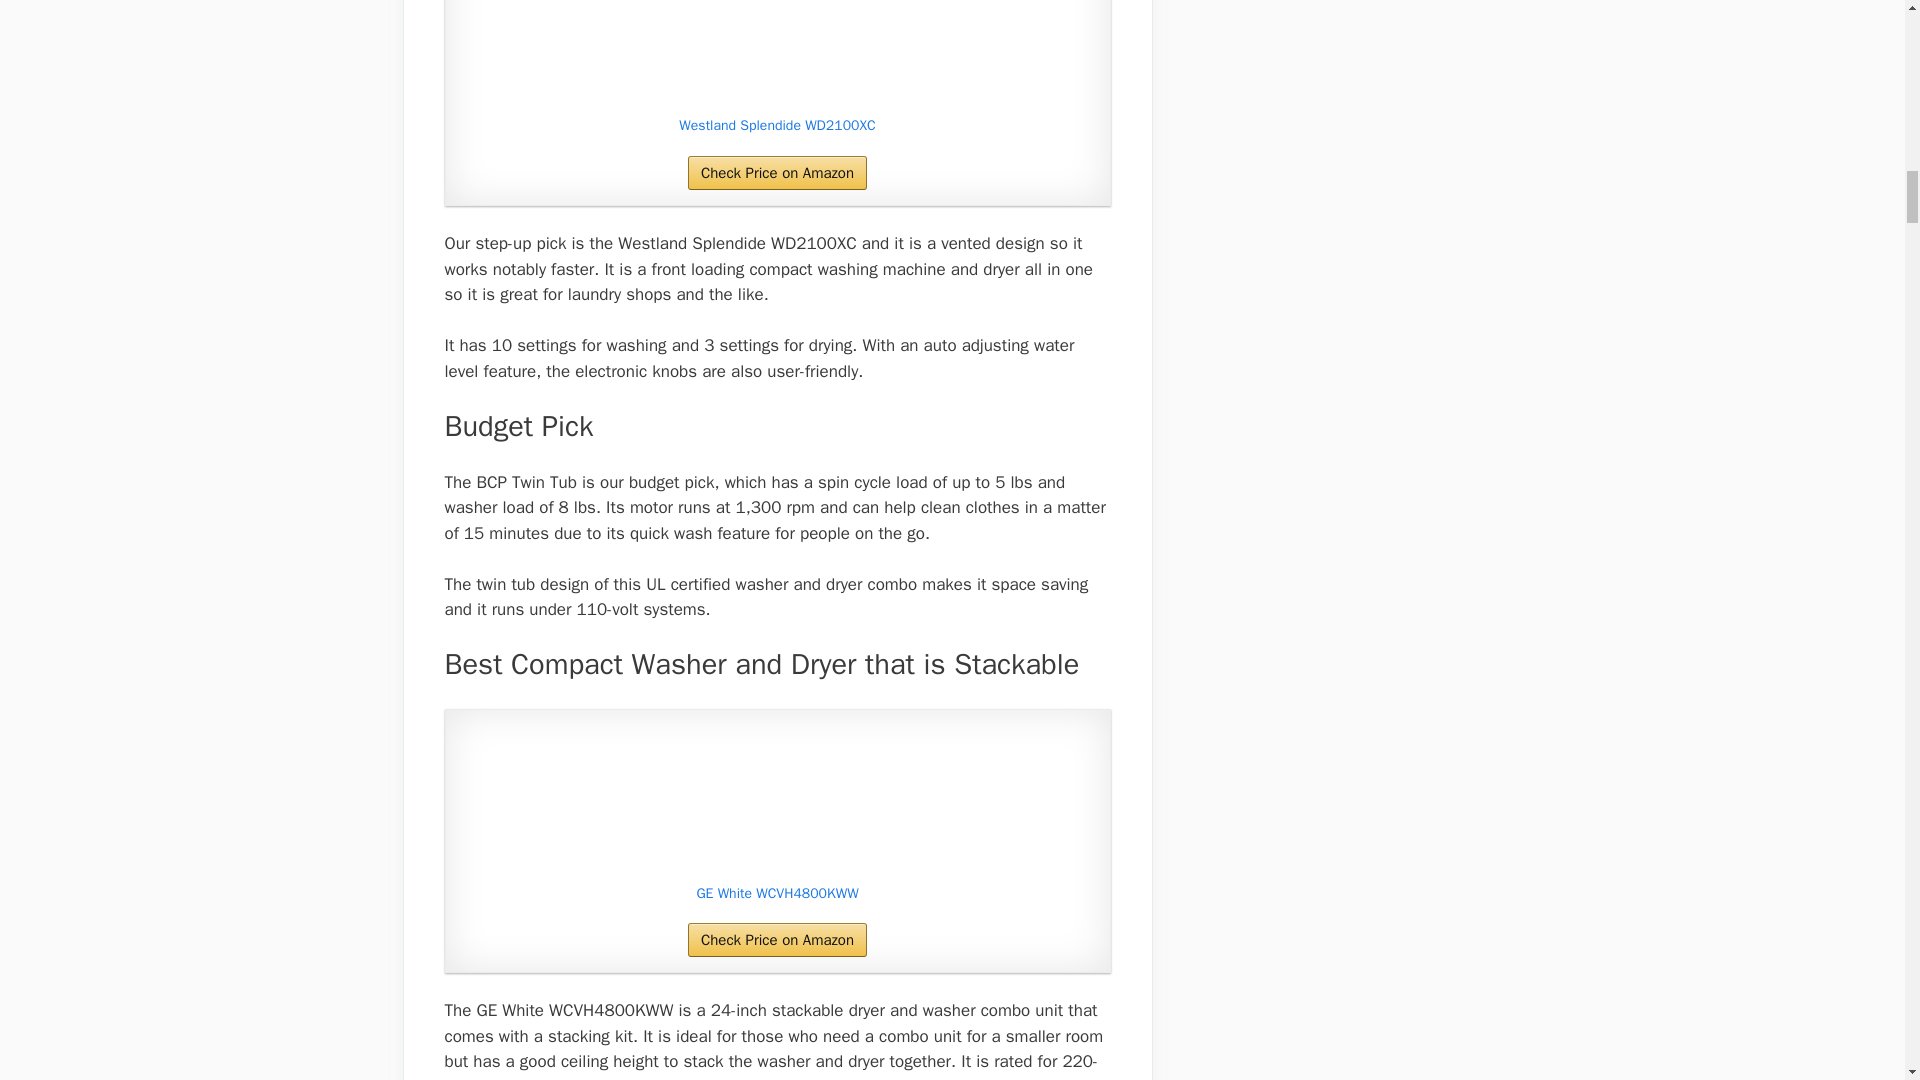 The height and width of the screenshot is (1080, 1920). What do you see at coordinates (777, 53) in the screenshot?
I see `Westland Splendide WD2100XC` at bounding box center [777, 53].